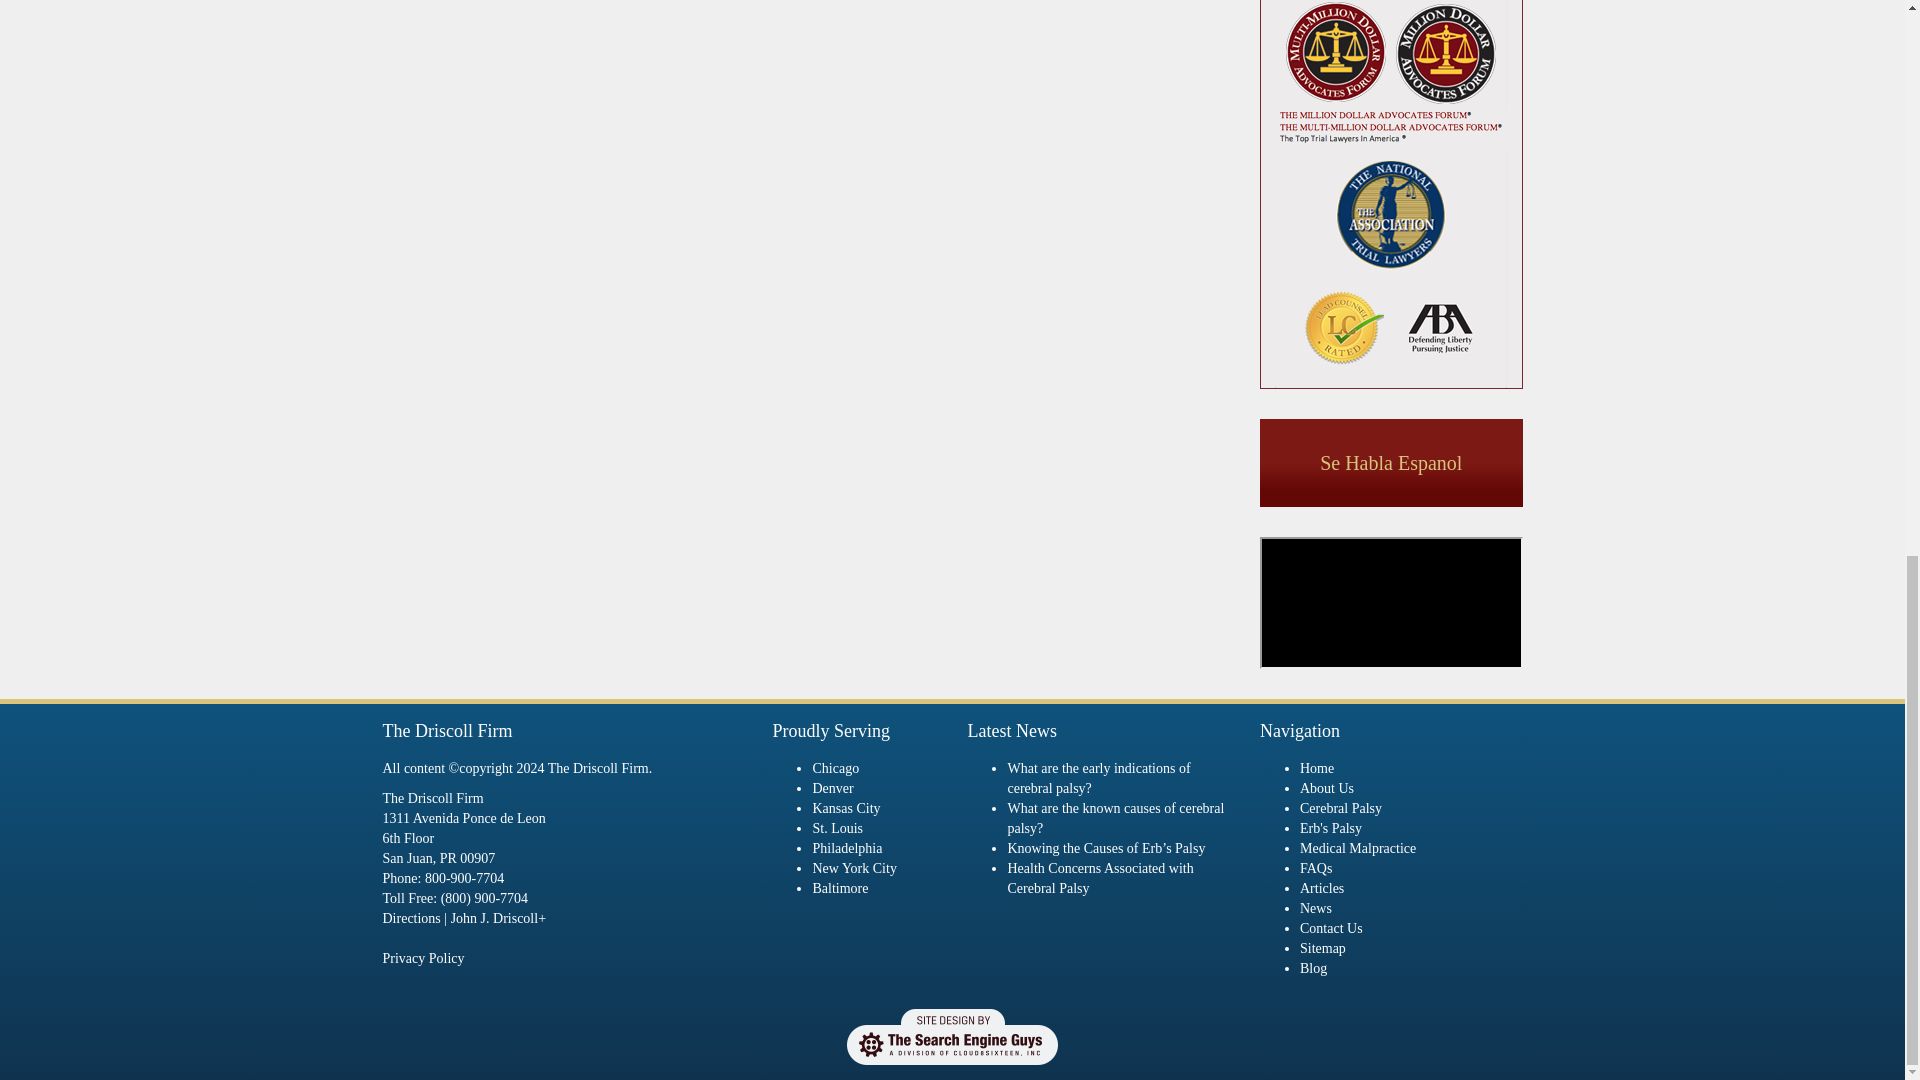 This screenshot has width=1920, height=1080. What do you see at coordinates (1098, 778) in the screenshot?
I see `Look What are the early indications of cerebral palsy?` at bounding box center [1098, 778].